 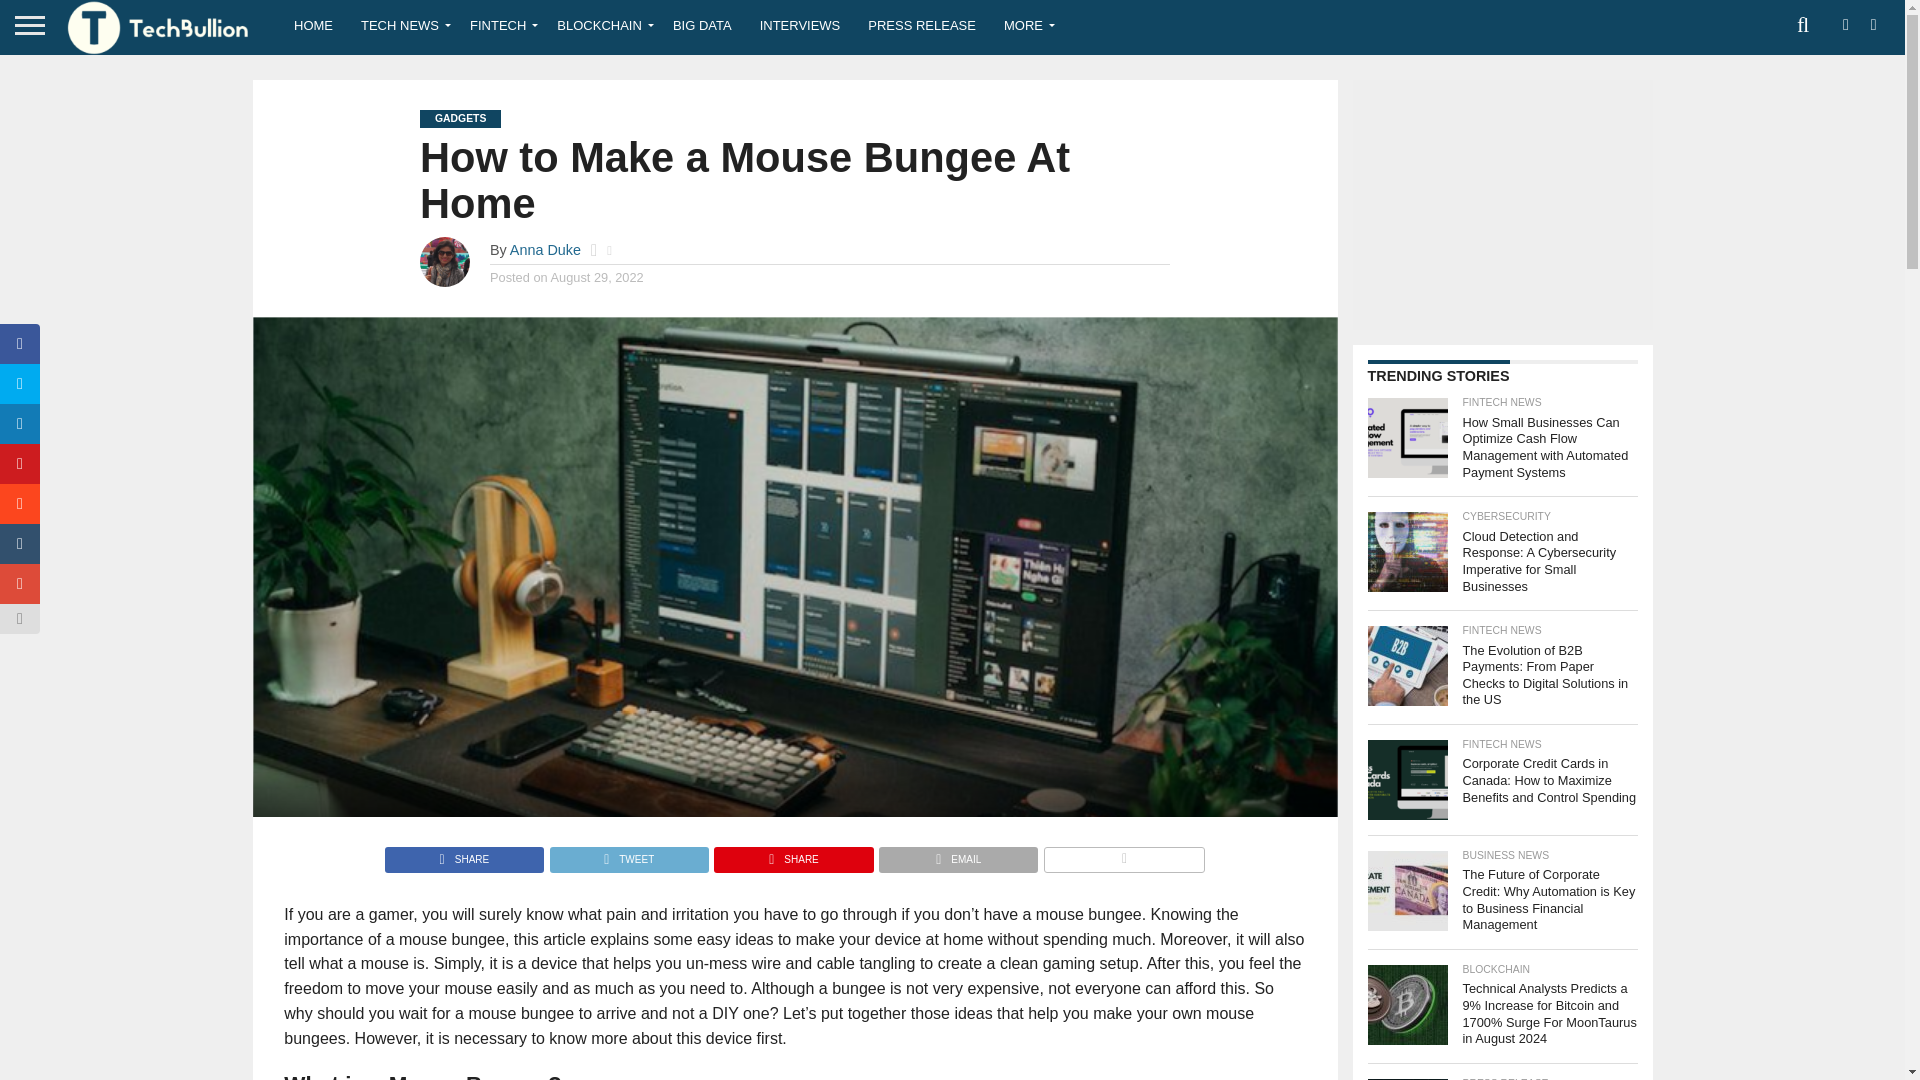 I want to click on Pin This Post, so click(x=792, y=854).